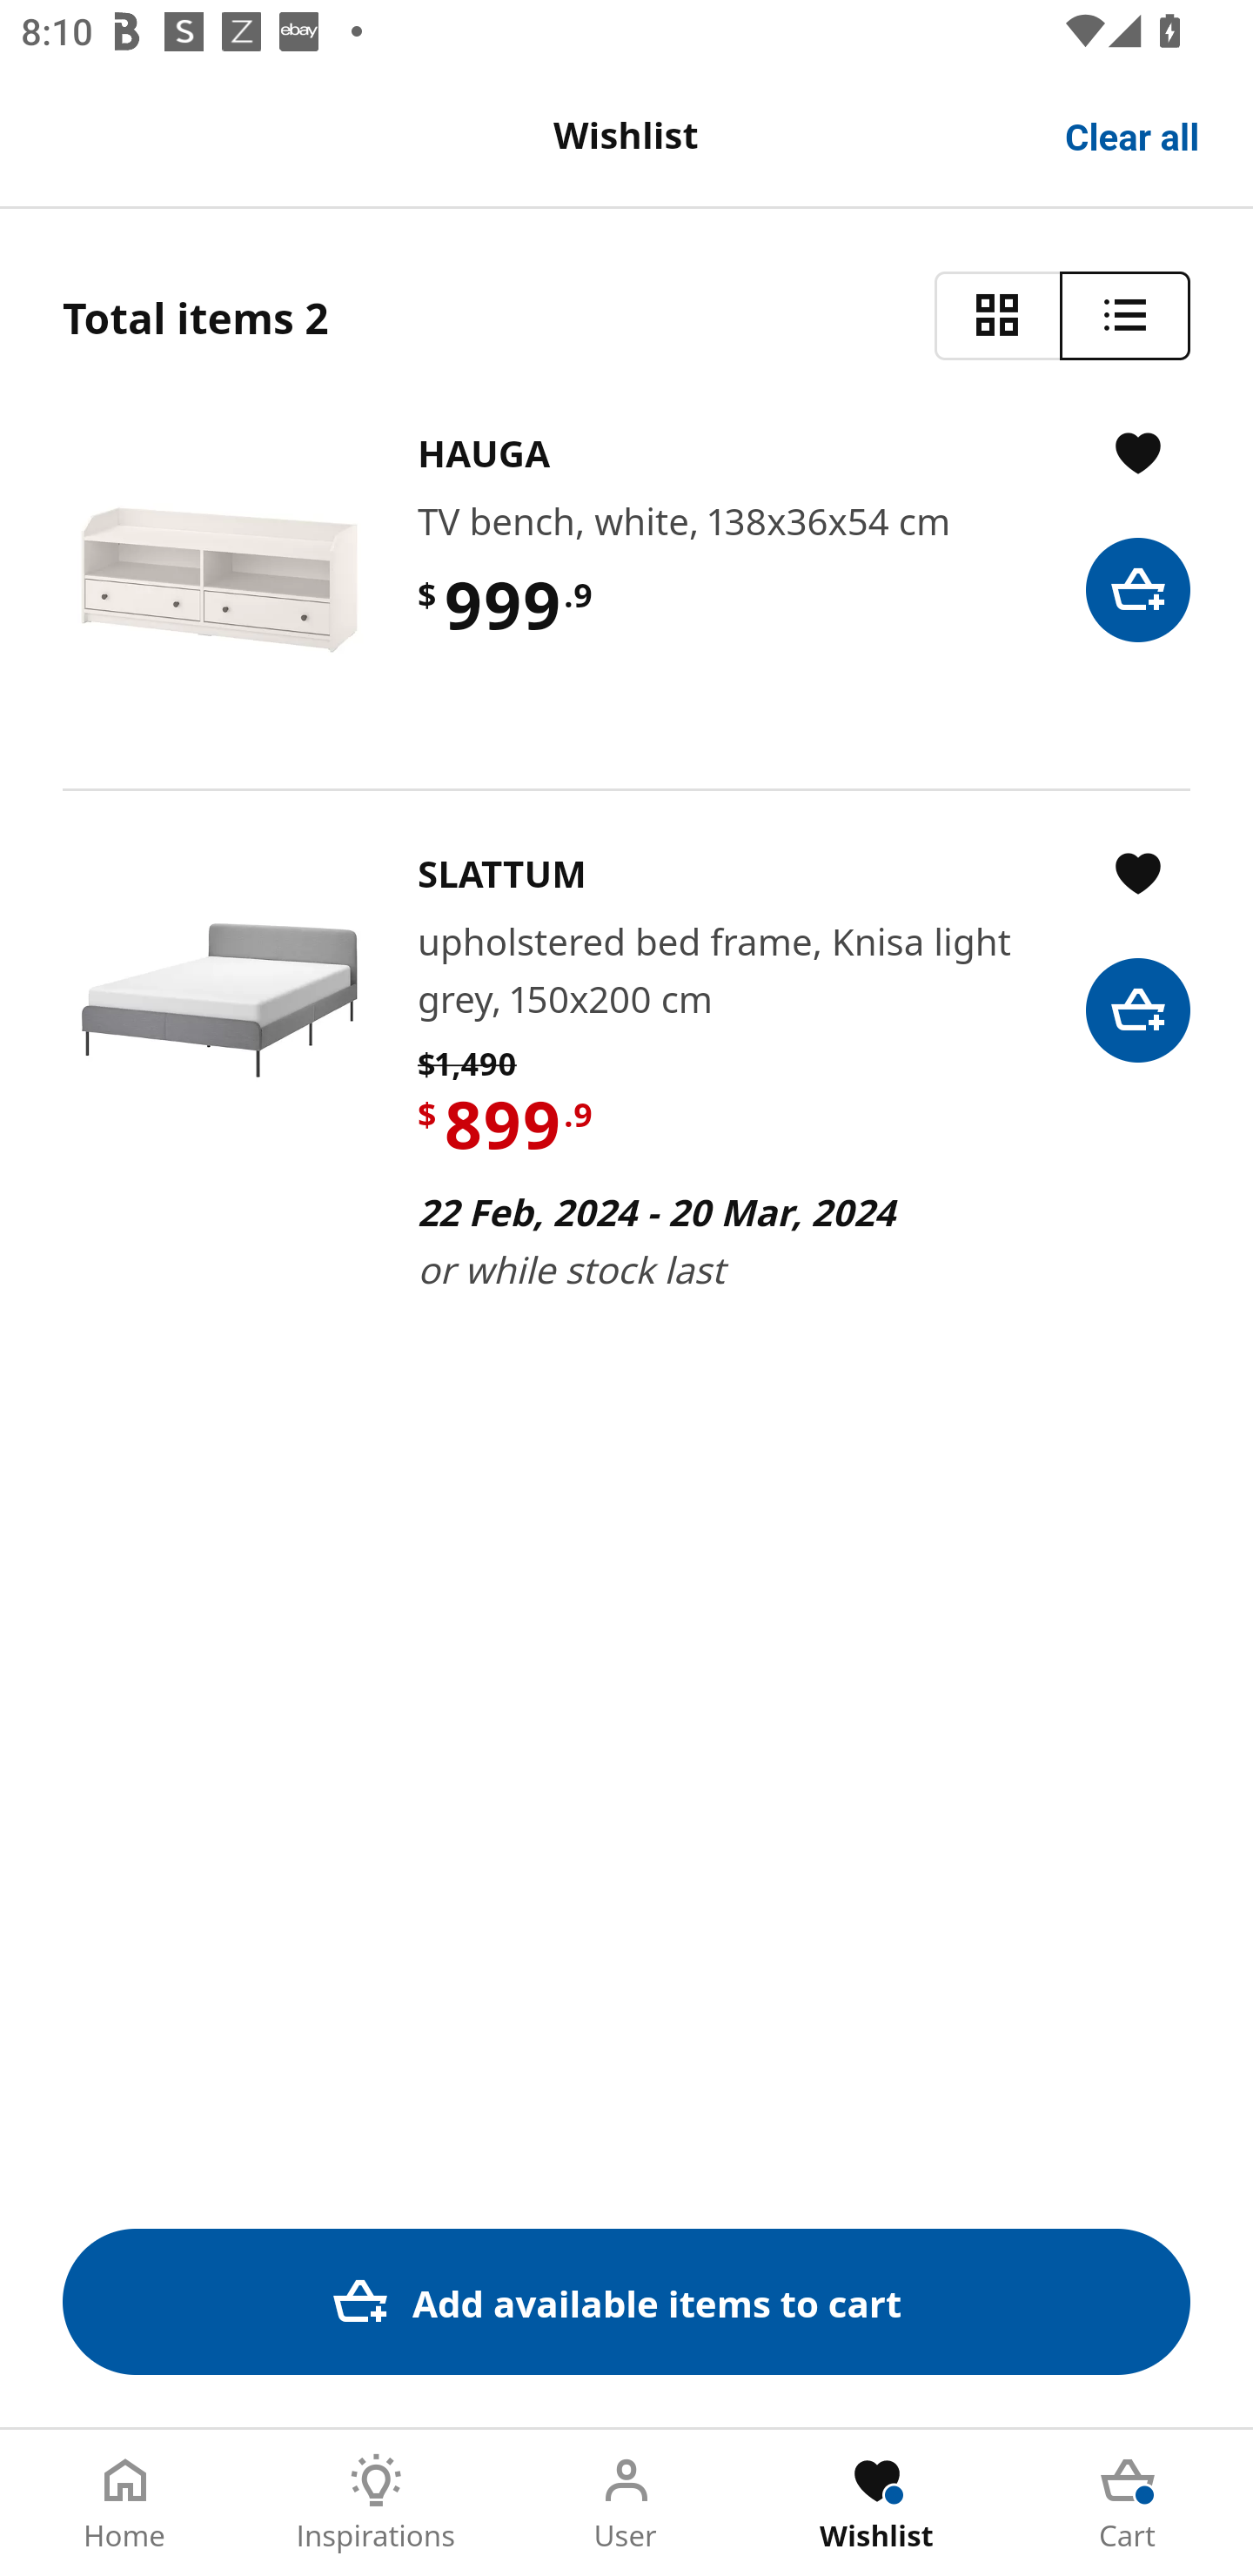 This screenshot has width=1253, height=2576. Describe the element at coordinates (1133, 134) in the screenshot. I see `Clear all` at that location.